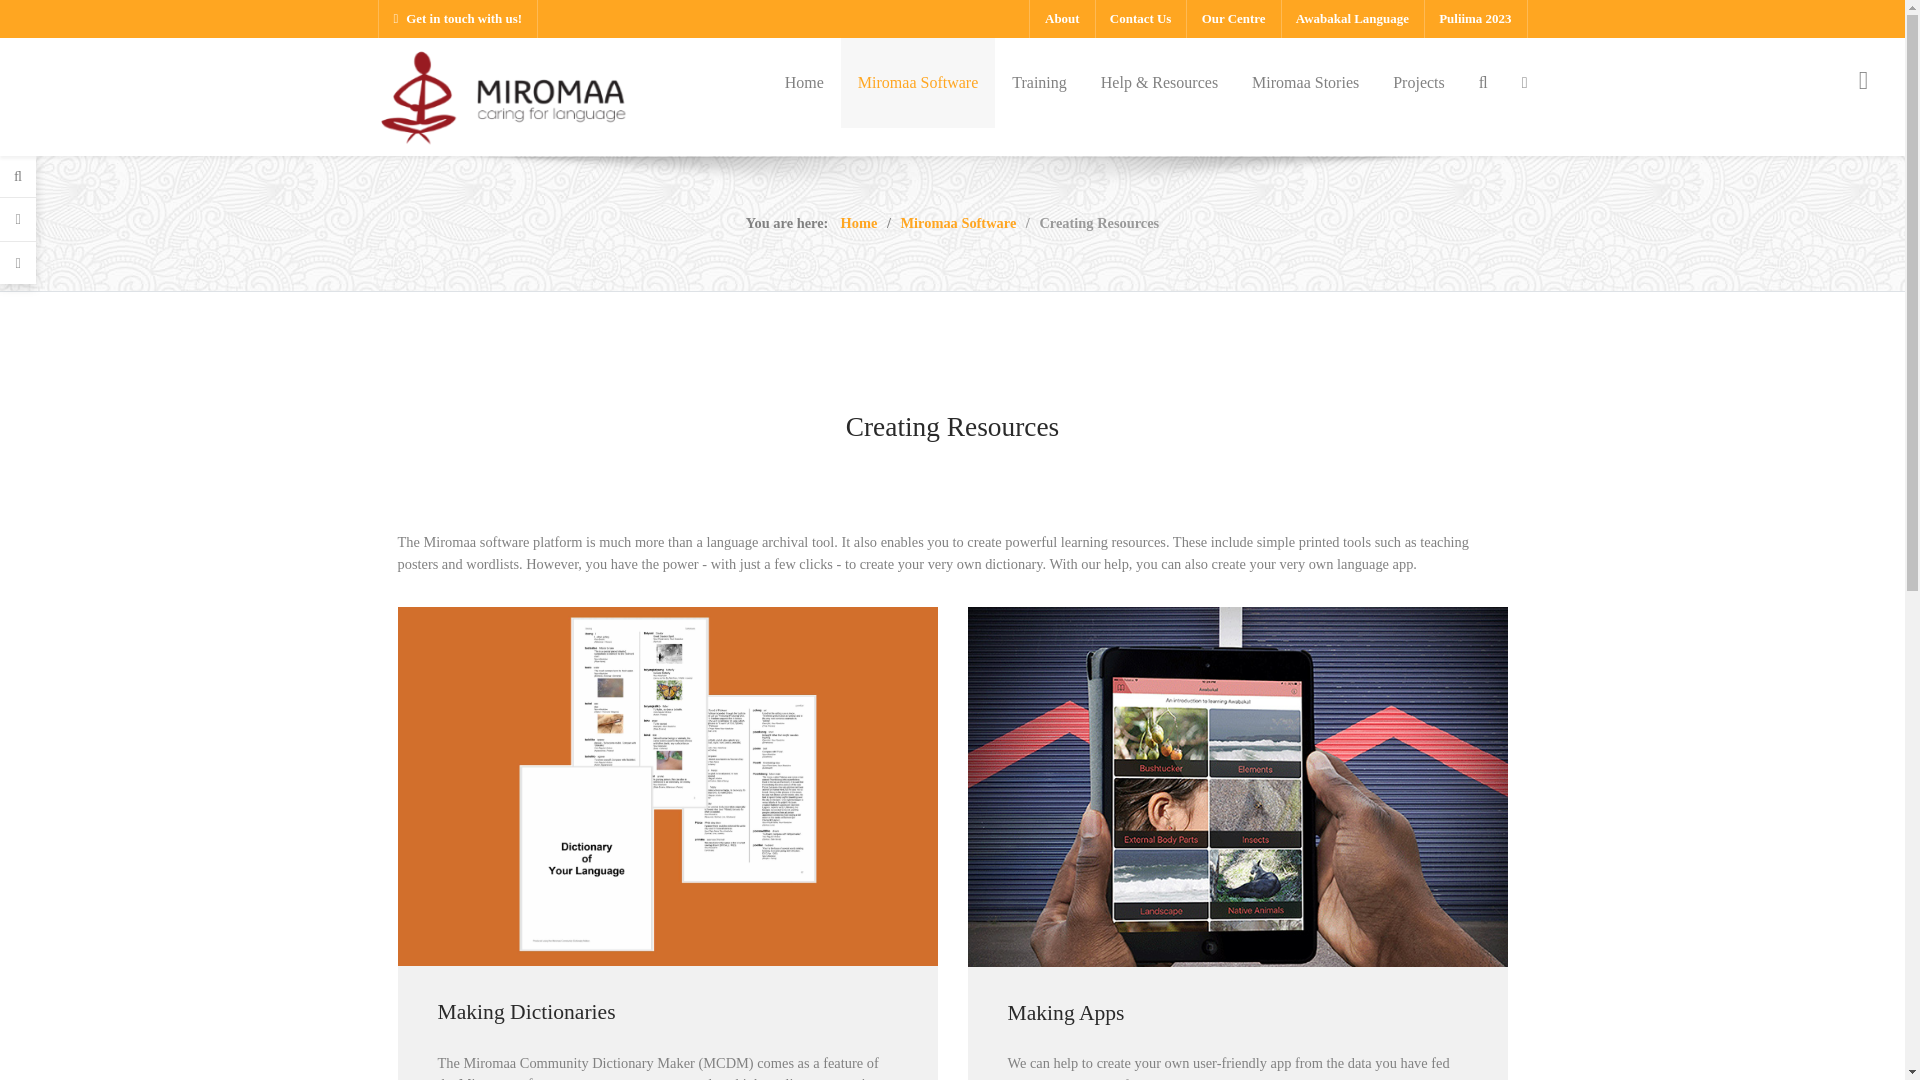  Describe the element at coordinates (1233, 18) in the screenshot. I see `Our Centre` at that location.